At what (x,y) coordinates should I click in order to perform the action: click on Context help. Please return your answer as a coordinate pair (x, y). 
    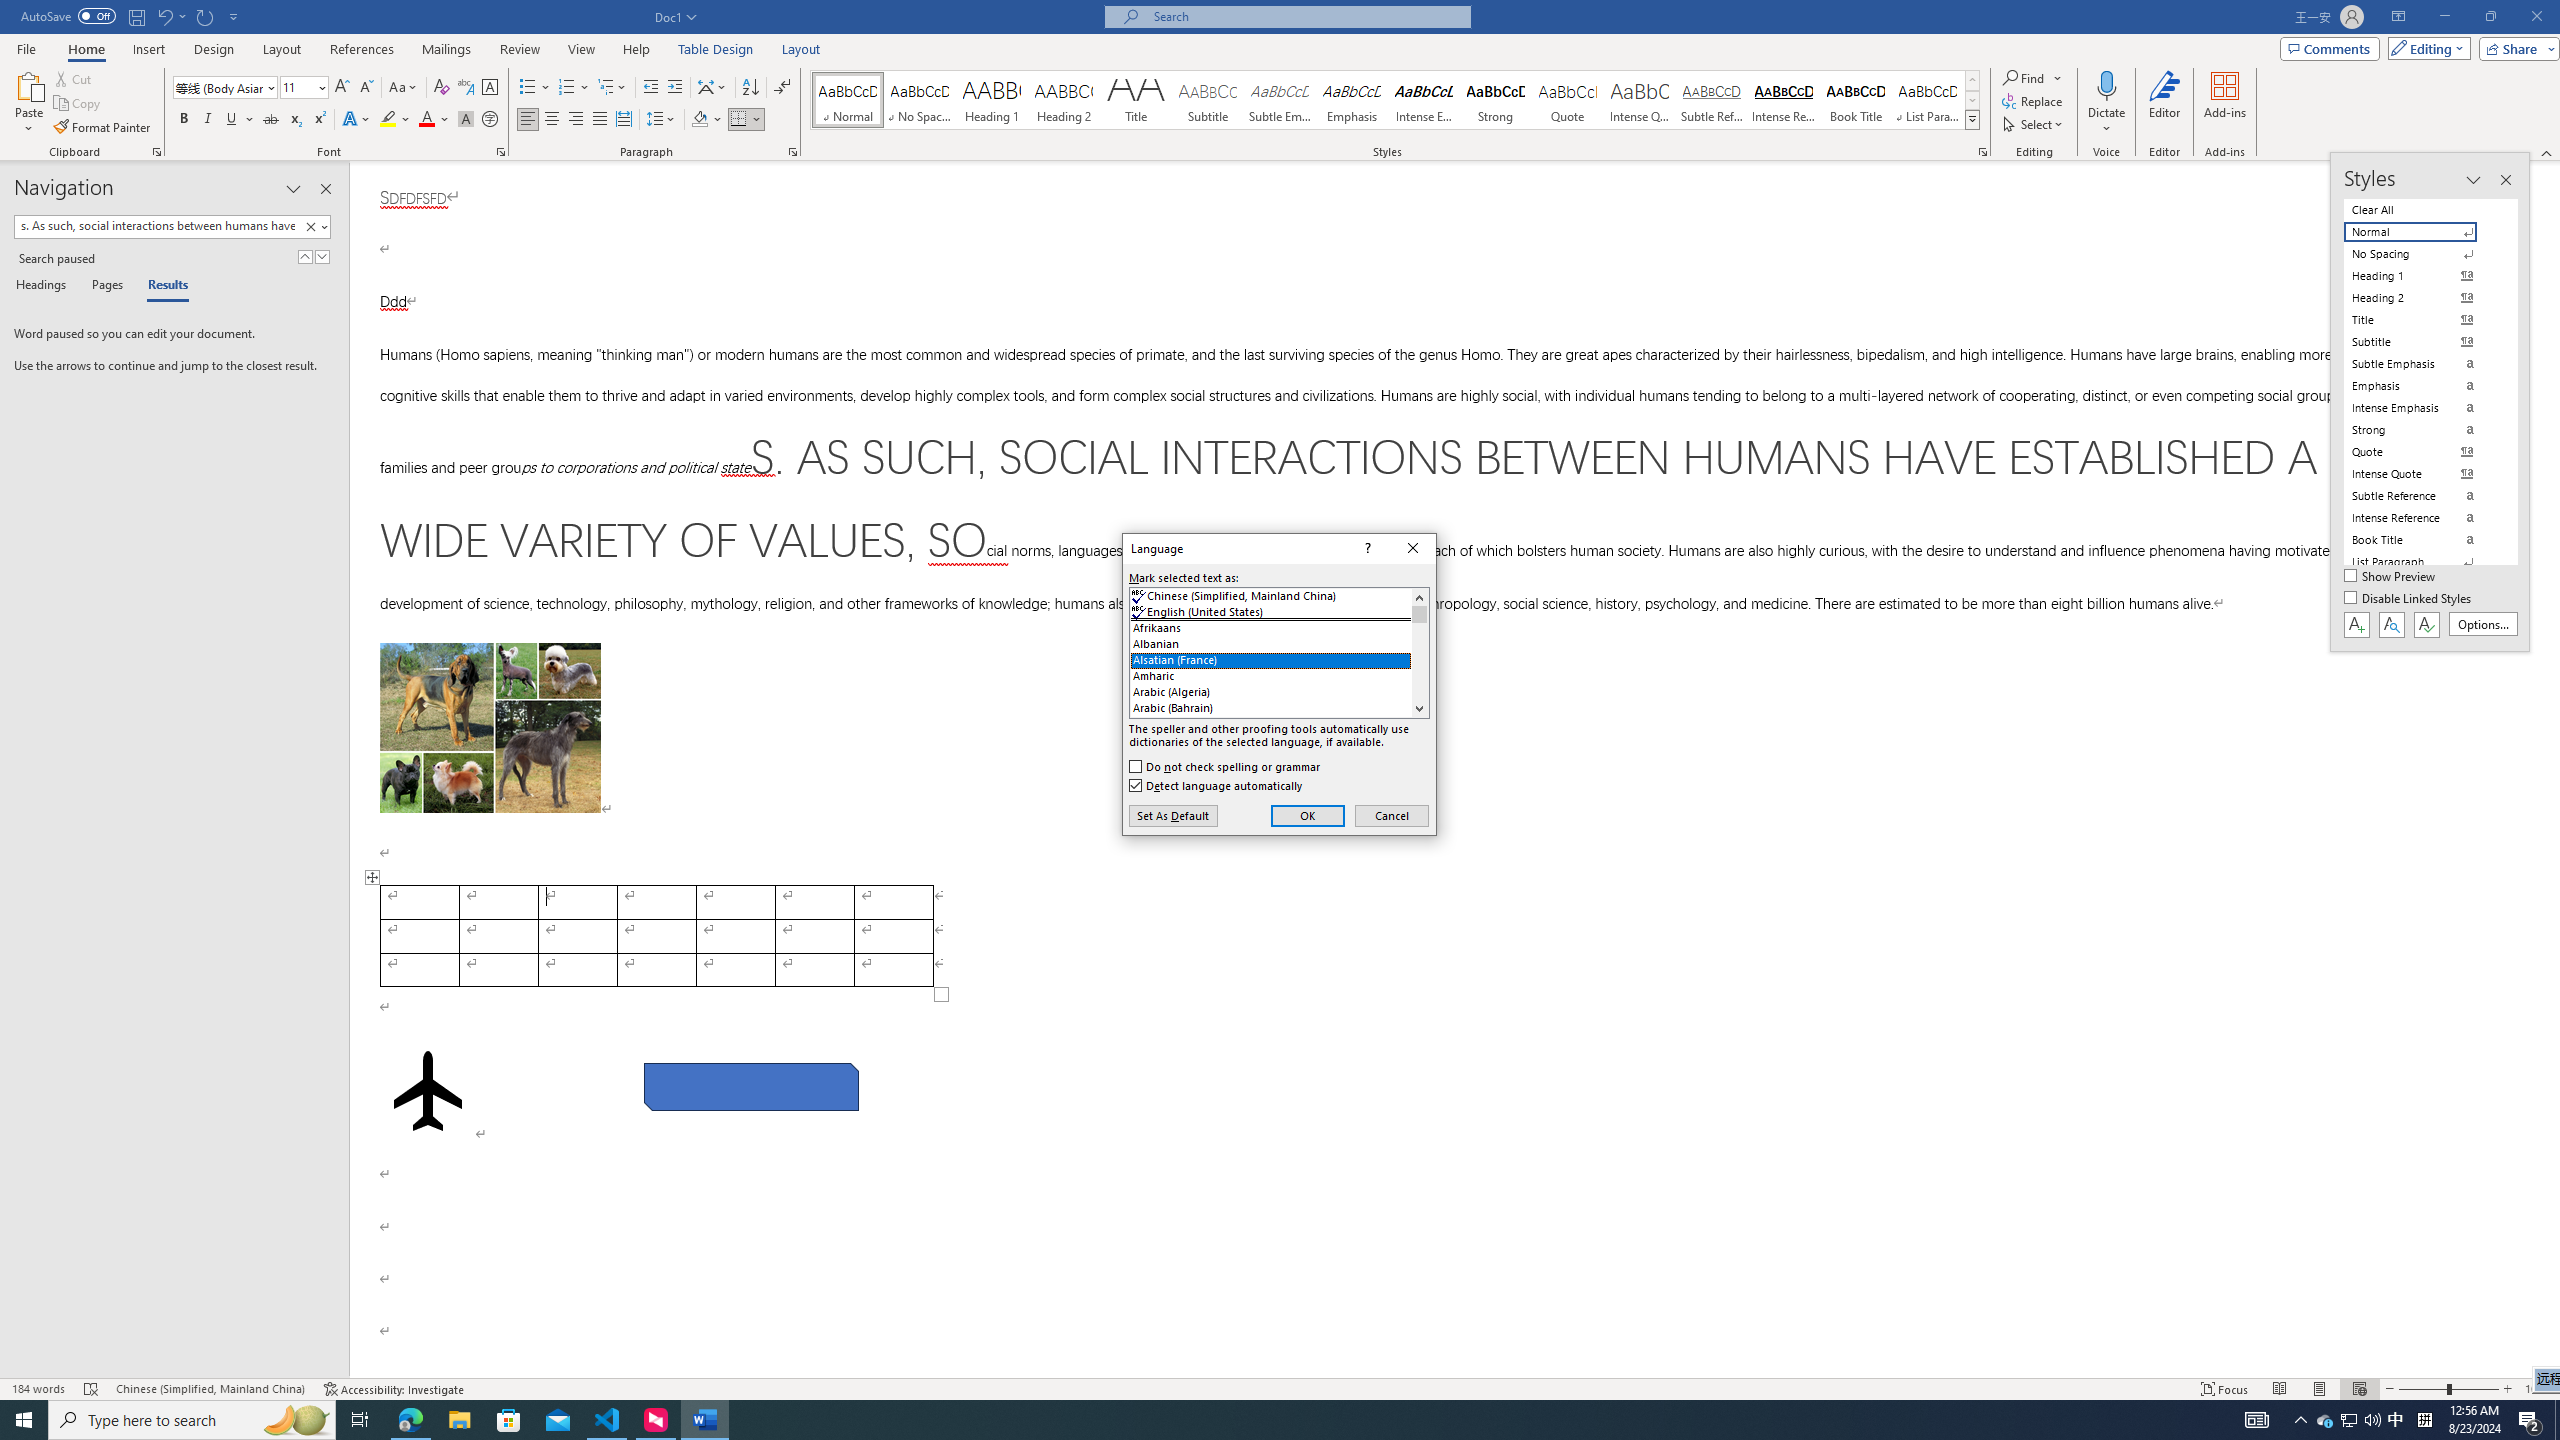
    Looking at the image, I should click on (1367, 549).